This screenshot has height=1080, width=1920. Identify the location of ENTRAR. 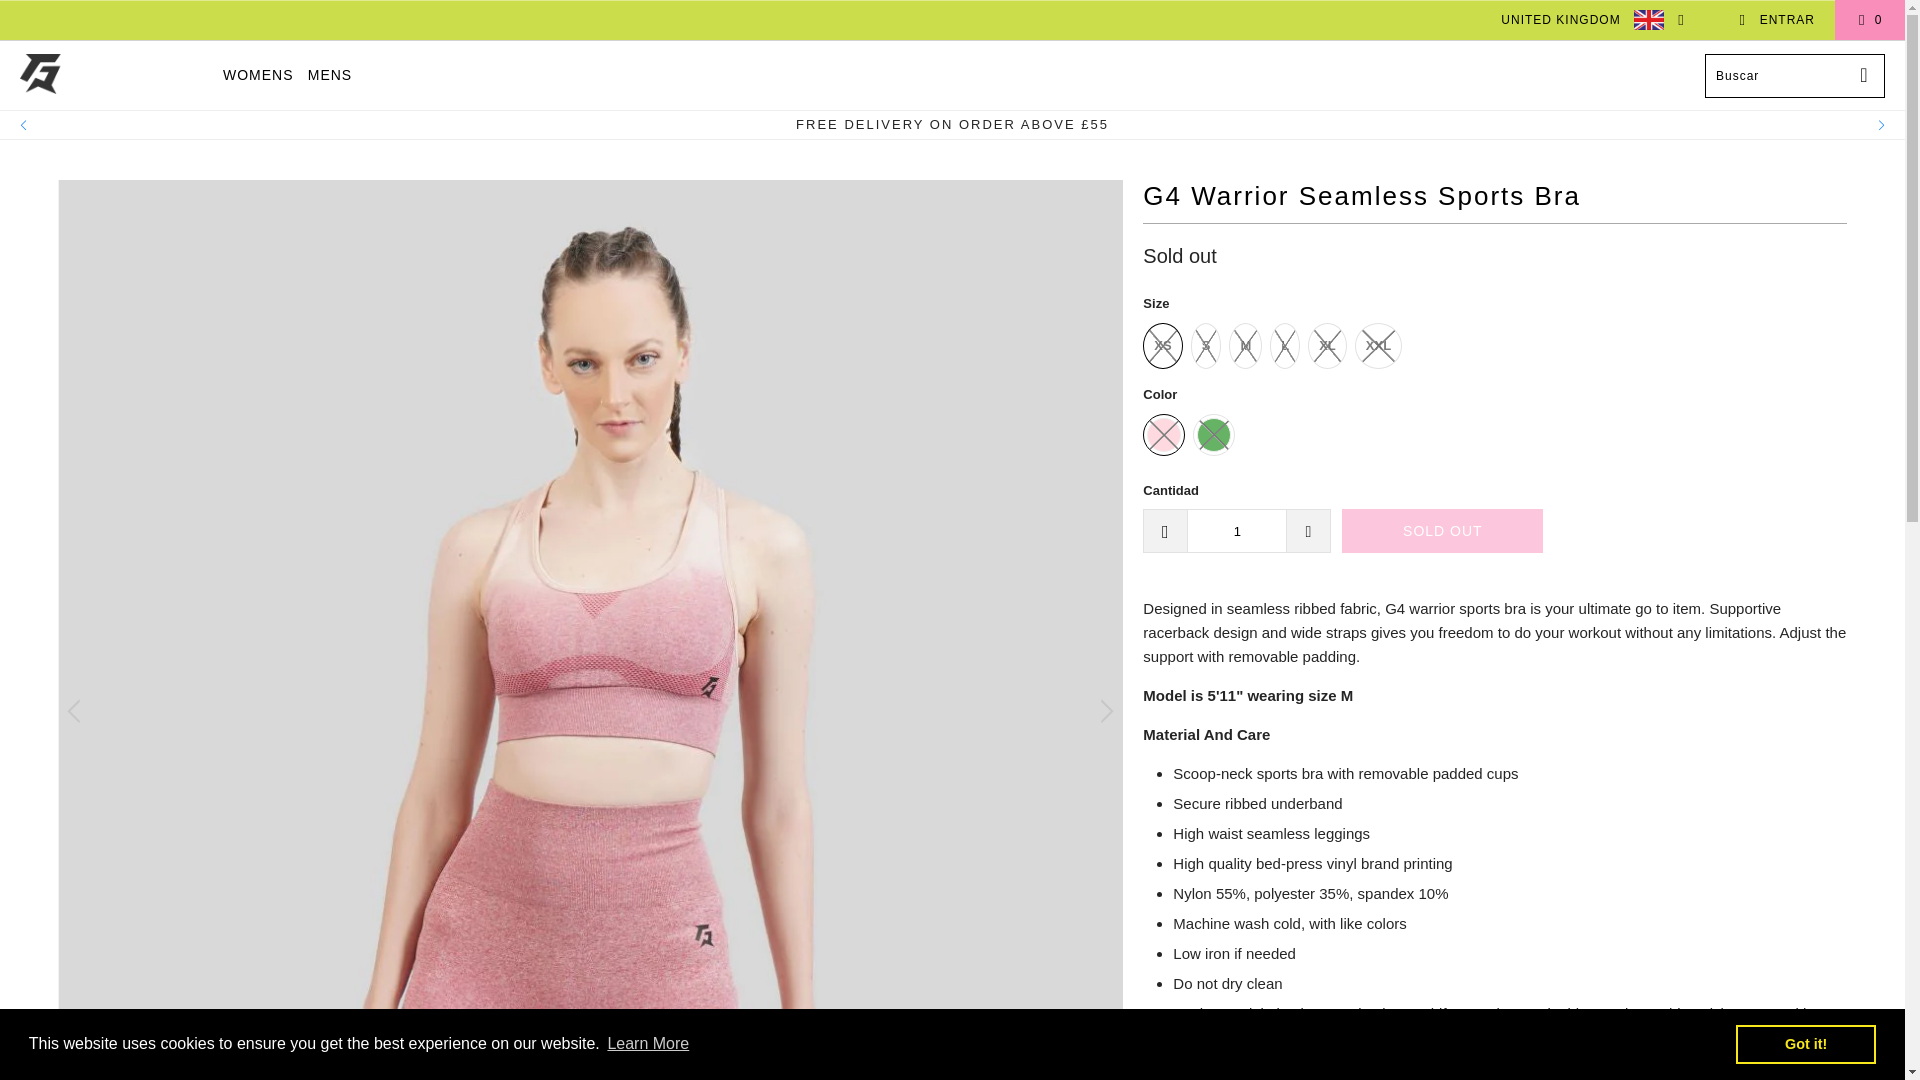
(1776, 20).